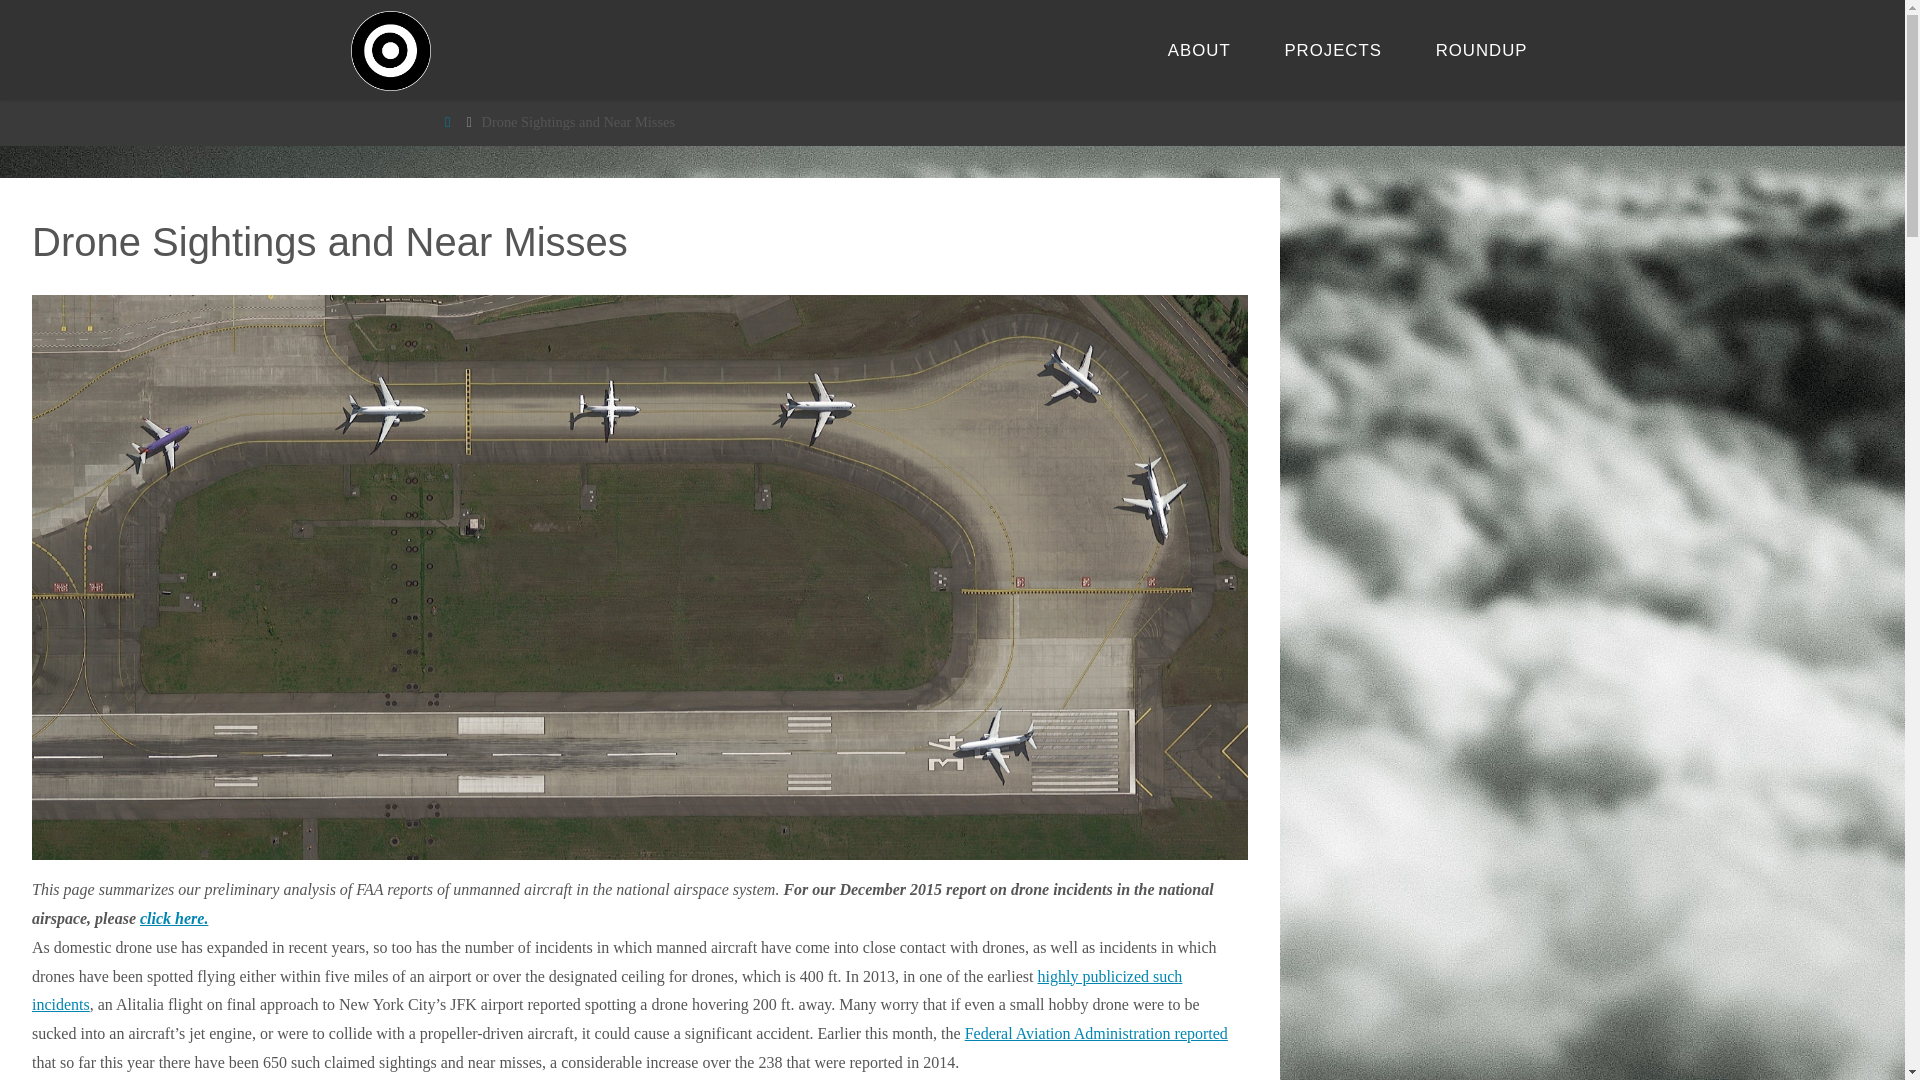  What do you see at coordinates (1198, 50) in the screenshot?
I see `ABOUT` at bounding box center [1198, 50].